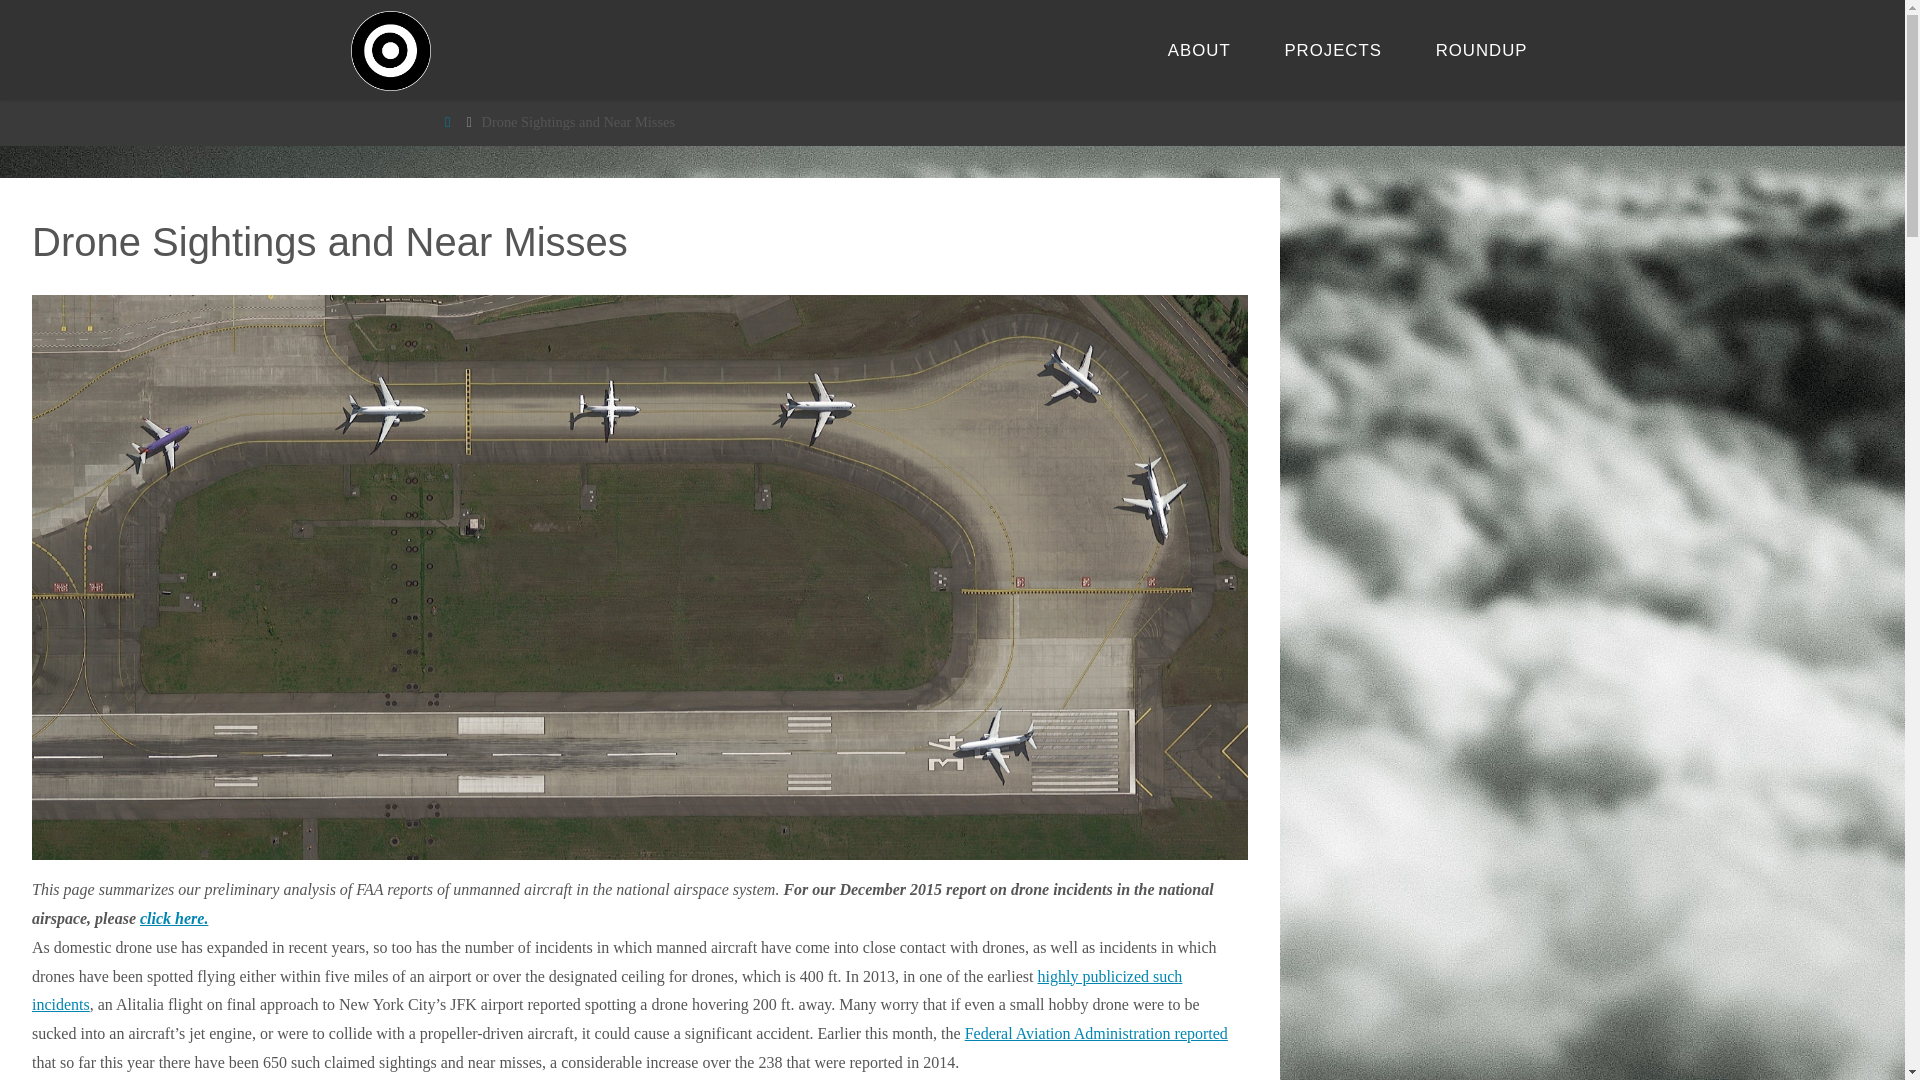  What do you see at coordinates (1198, 50) in the screenshot?
I see `ABOUT` at bounding box center [1198, 50].